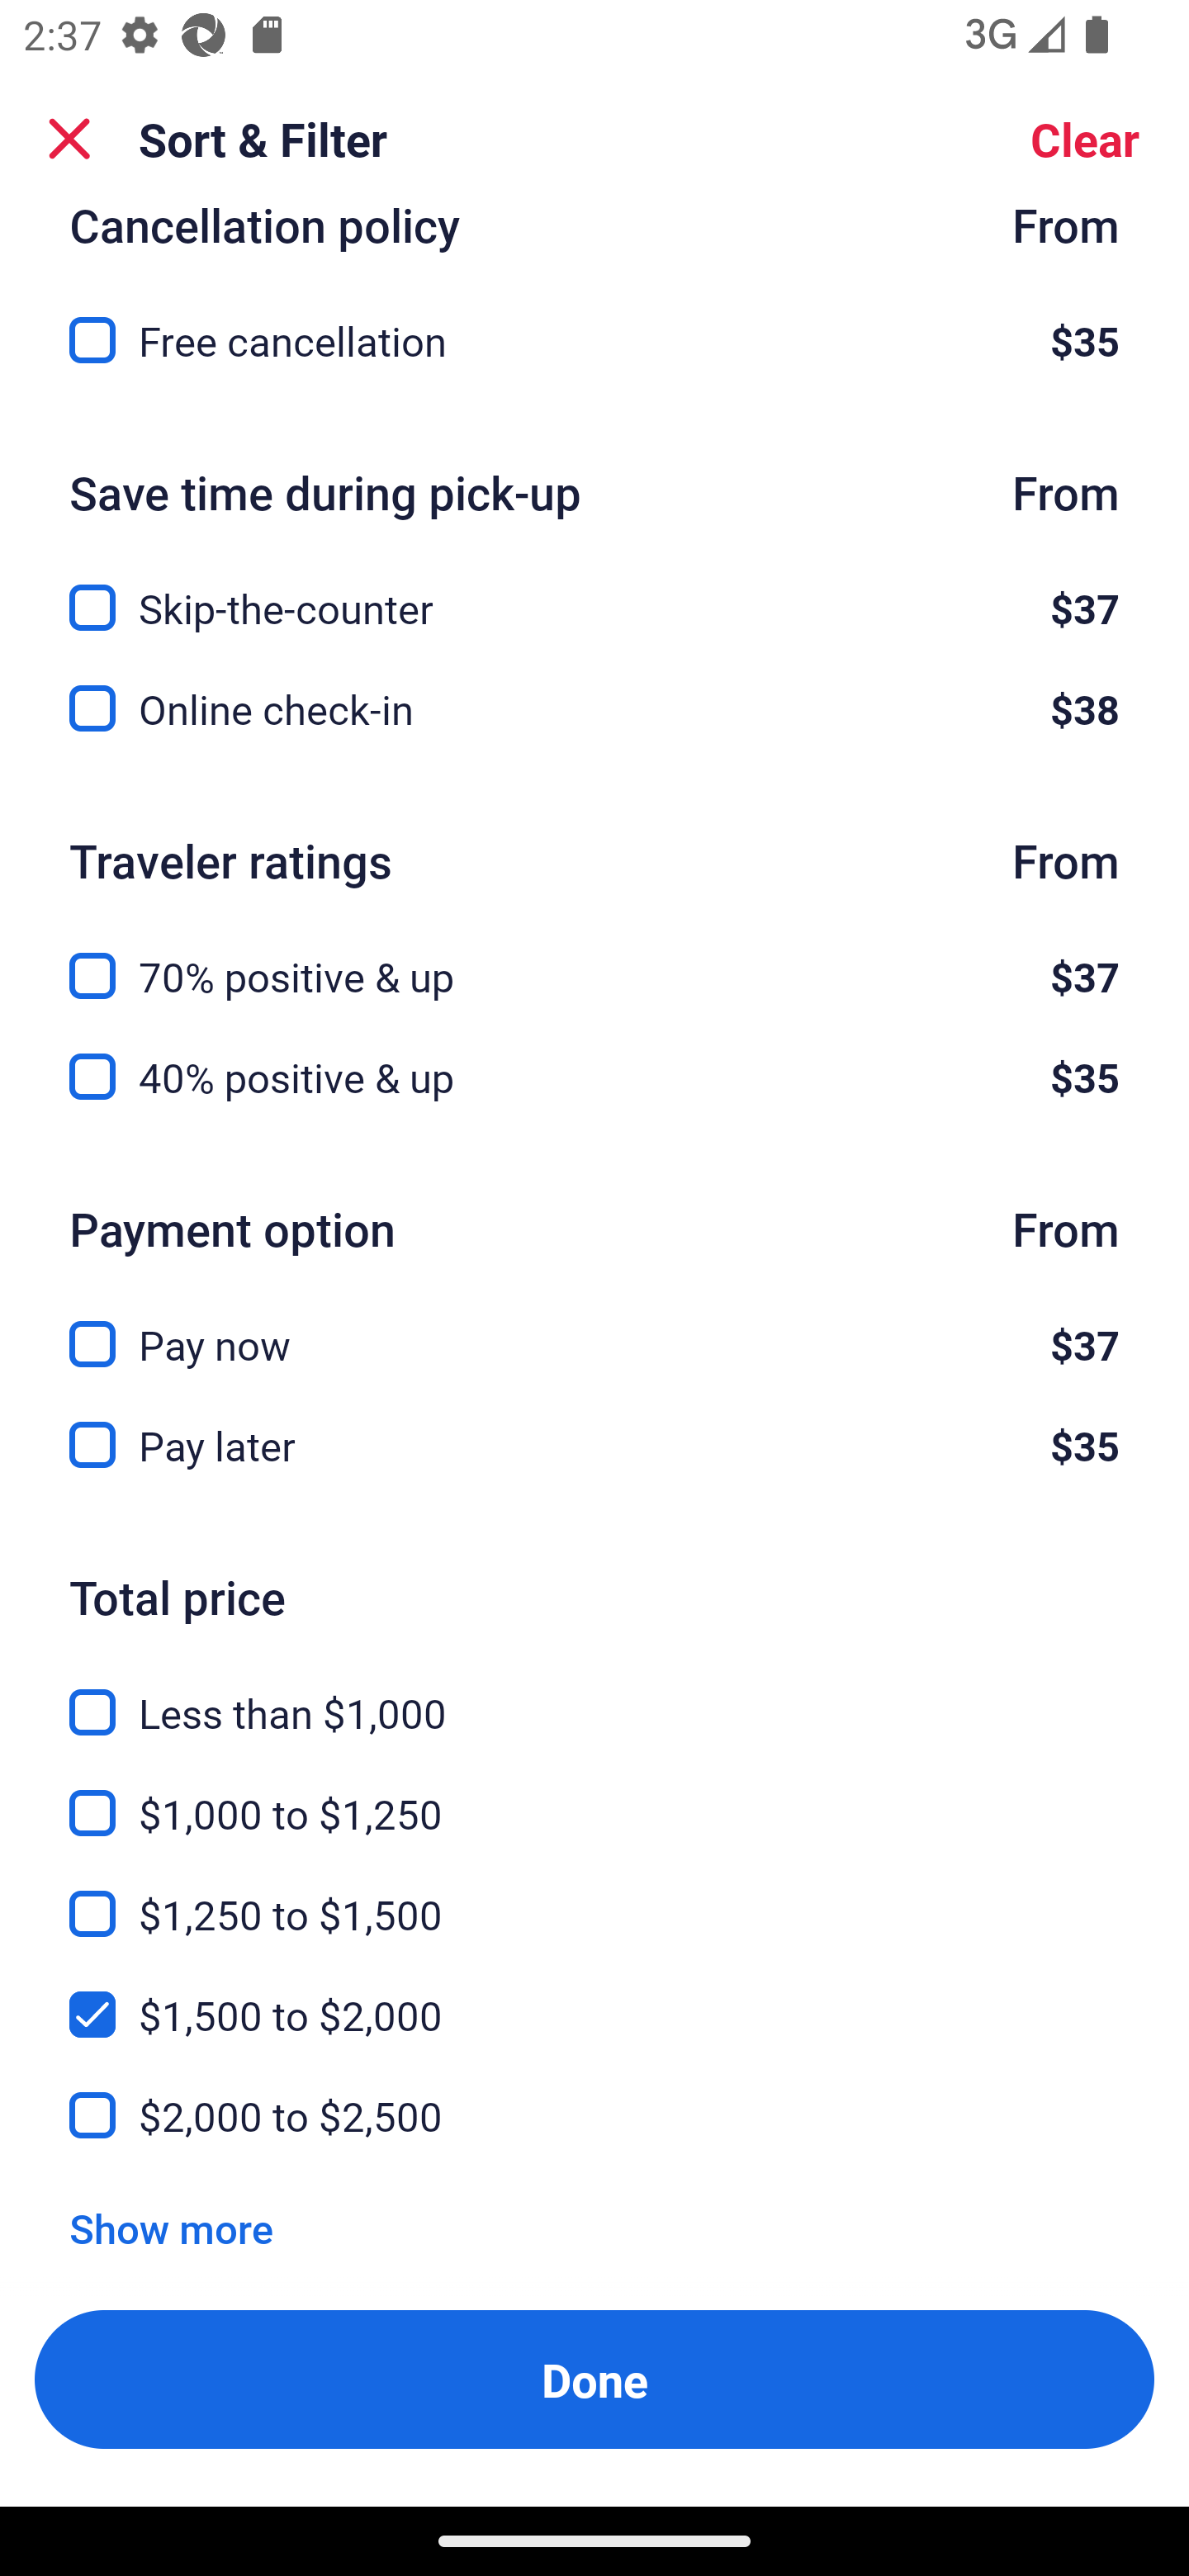  What do you see at coordinates (171, 2228) in the screenshot?
I see `Show more Show more Link` at bounding box center [171, 2228].